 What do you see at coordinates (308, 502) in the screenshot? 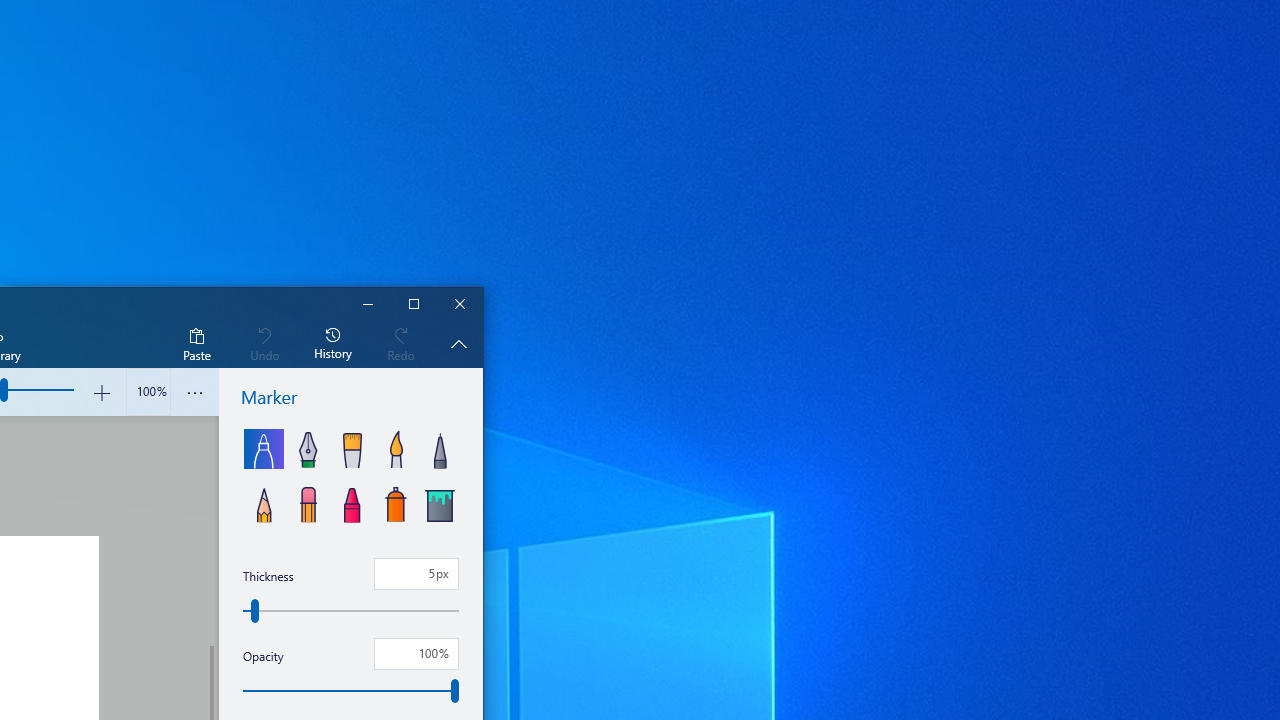
I see `Eraser` at bounding box center [308, 502].